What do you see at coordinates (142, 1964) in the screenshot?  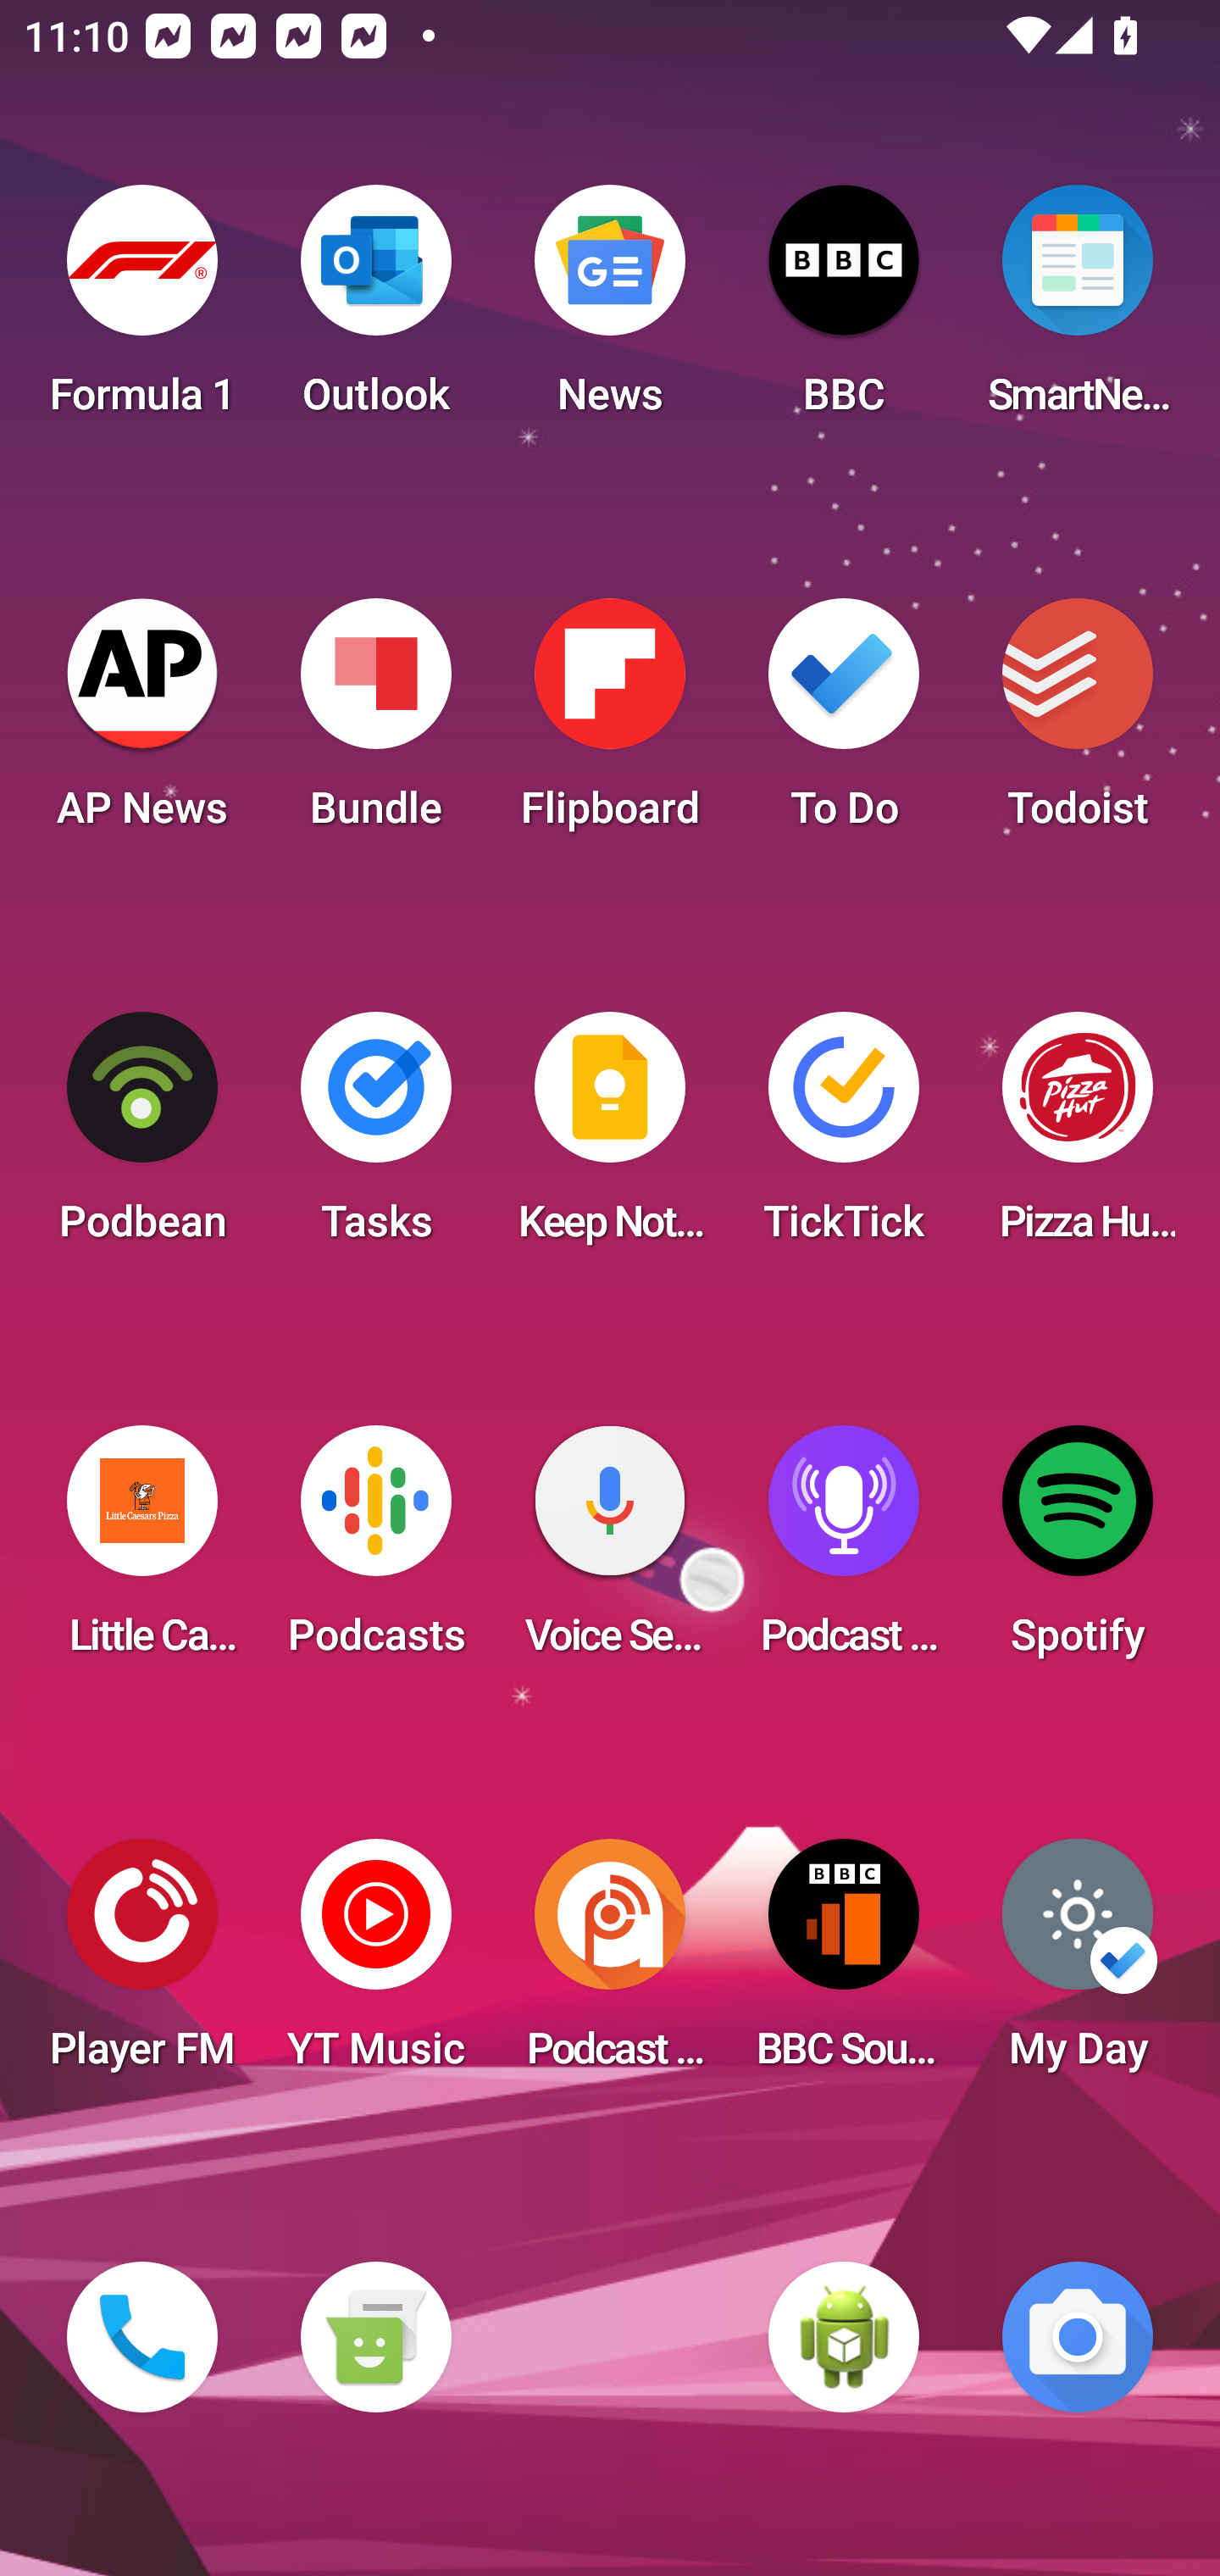 I see `Player FM` at bounding box center [142, 1964].